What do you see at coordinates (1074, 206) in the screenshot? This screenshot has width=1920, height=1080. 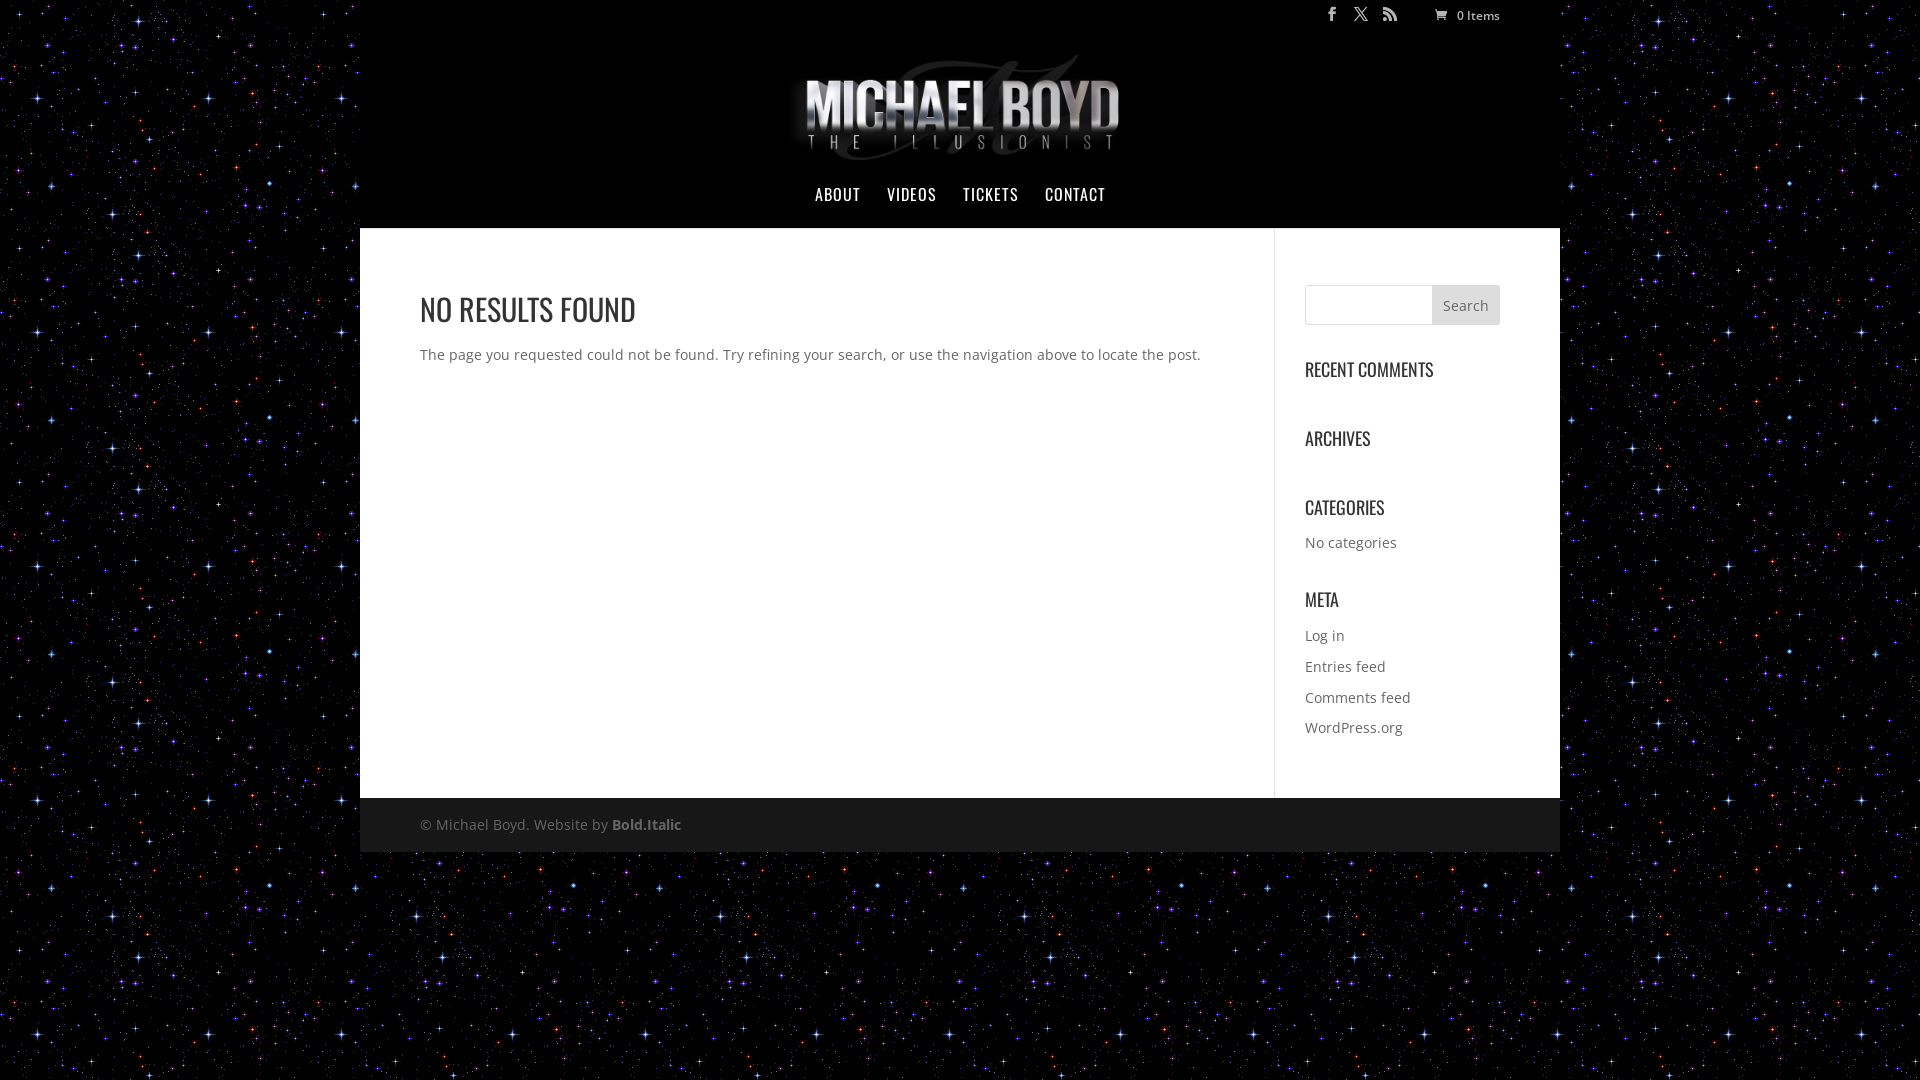 I see `CONTACT` at bounding box center [1074, 206].